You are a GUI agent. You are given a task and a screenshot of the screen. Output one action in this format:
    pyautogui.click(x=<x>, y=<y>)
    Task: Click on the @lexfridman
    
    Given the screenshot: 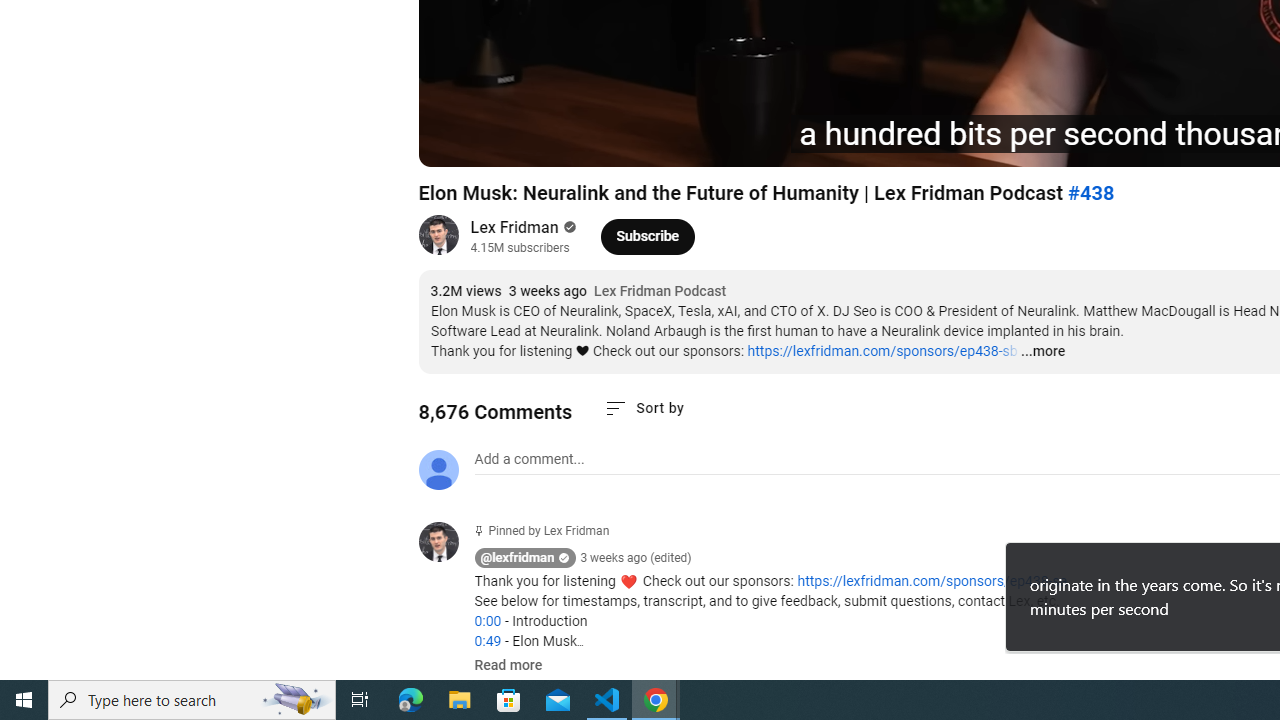 What is the action you would take?
    pyautogui.click(x=518, y=558)
    